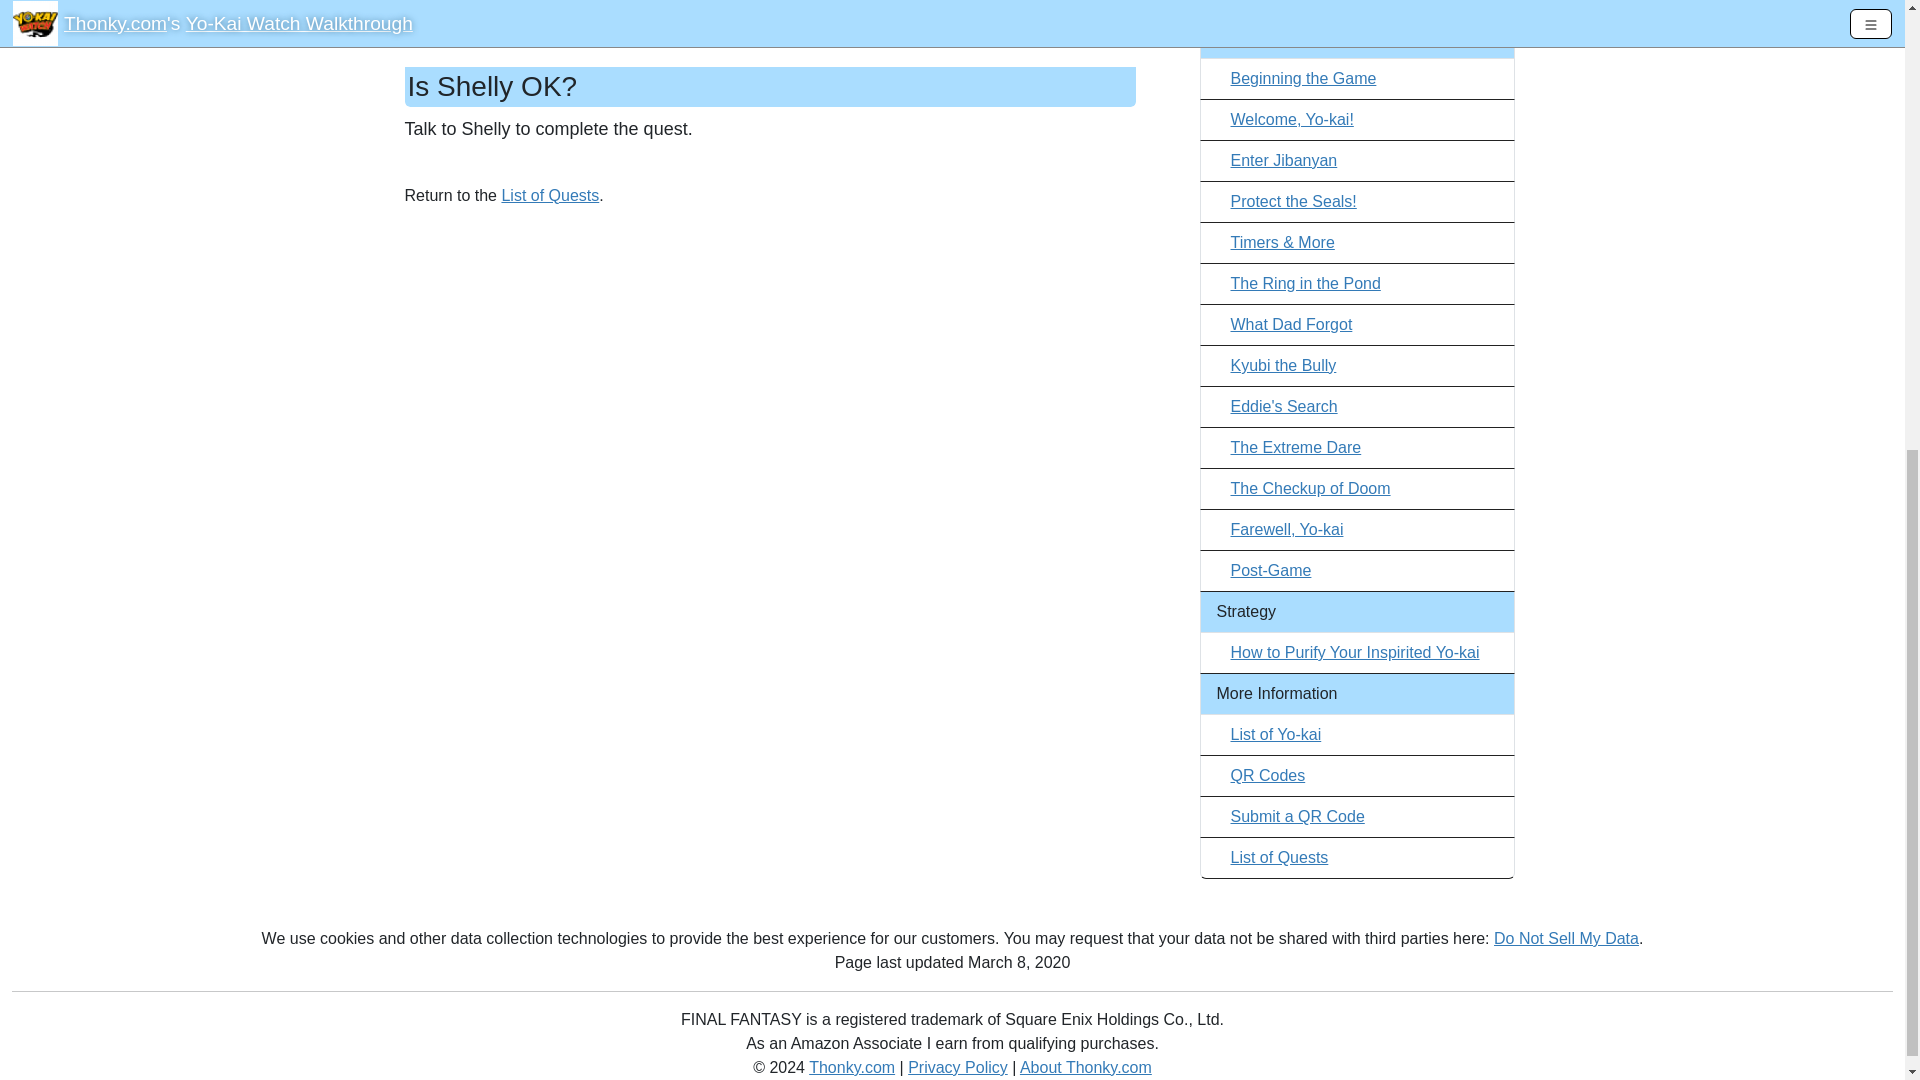 The image size is (1920, 1080). What do you see at coordinates (1283, 406) in the screenshot?
I see `Eddie's Search` at bounding box center [1283, 406].